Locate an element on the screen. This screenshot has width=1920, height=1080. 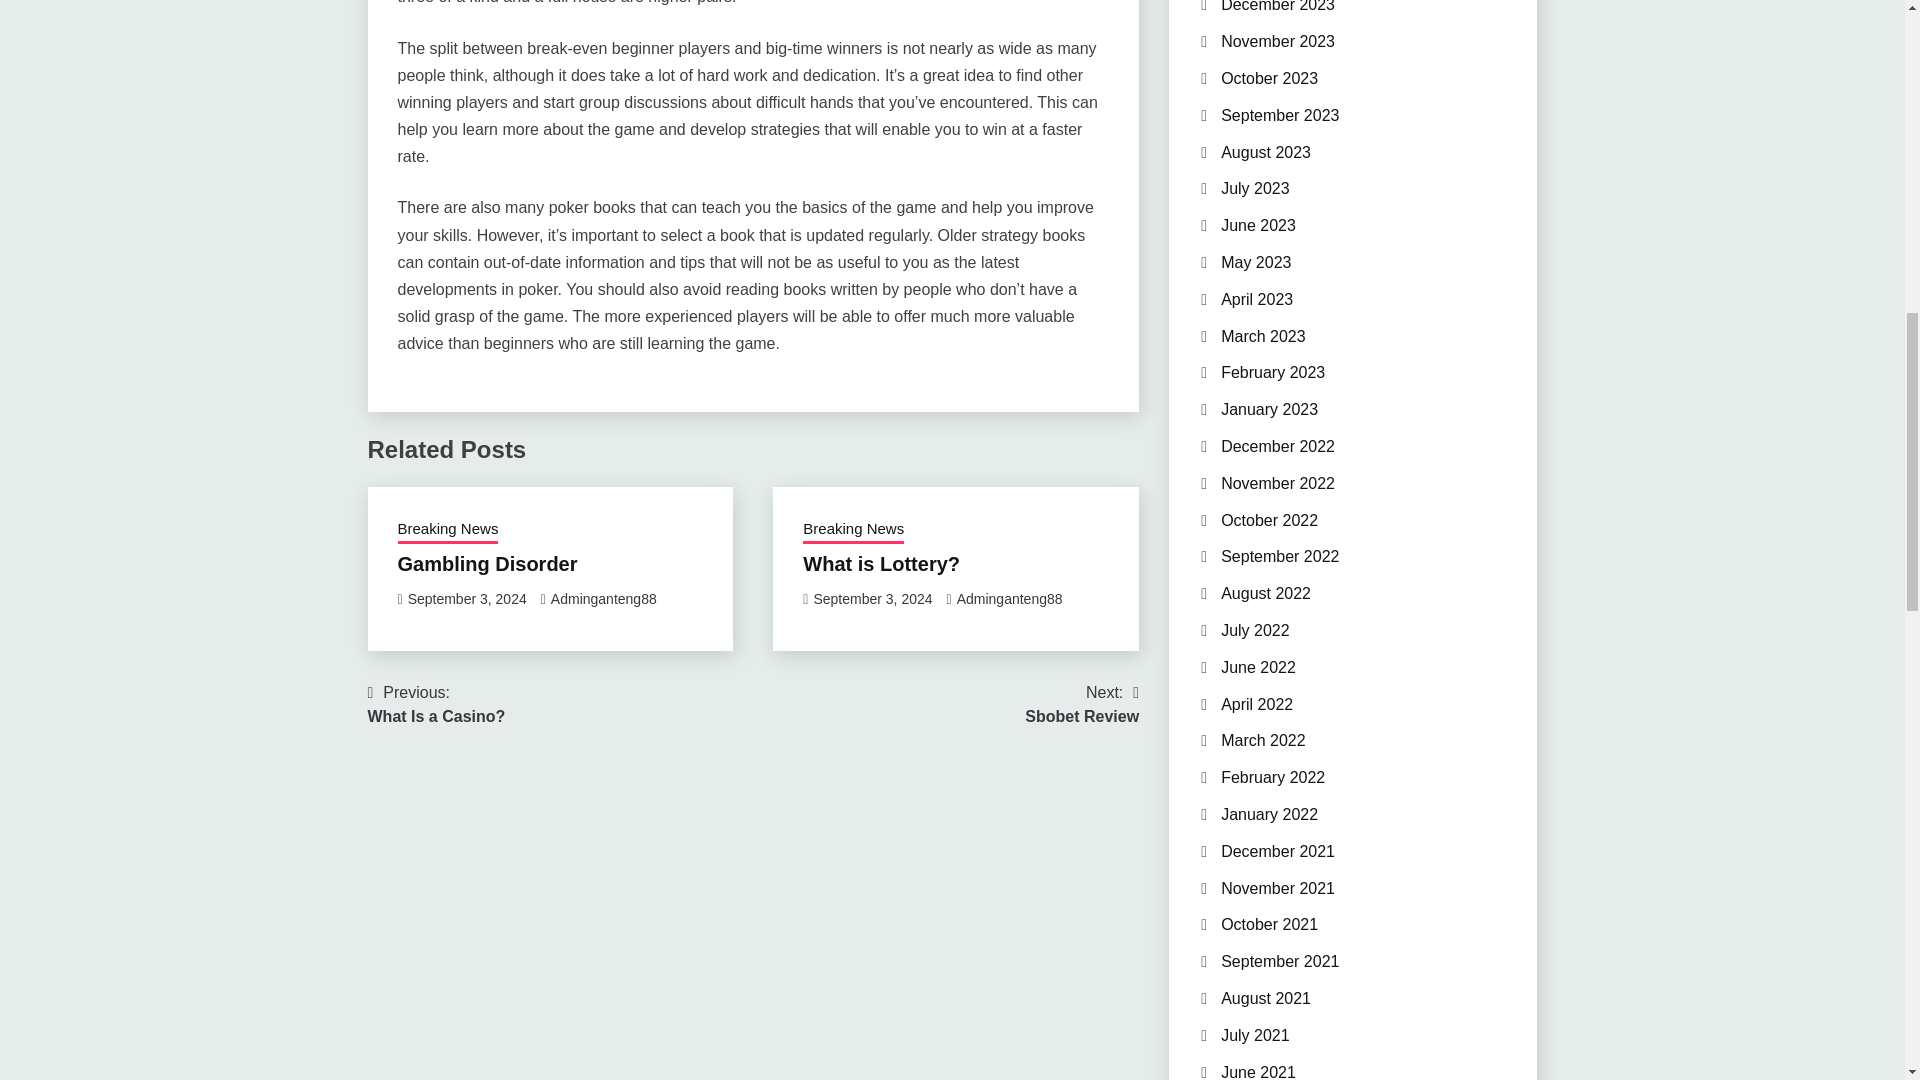
December 2023 is located at coordinates (881, 563).